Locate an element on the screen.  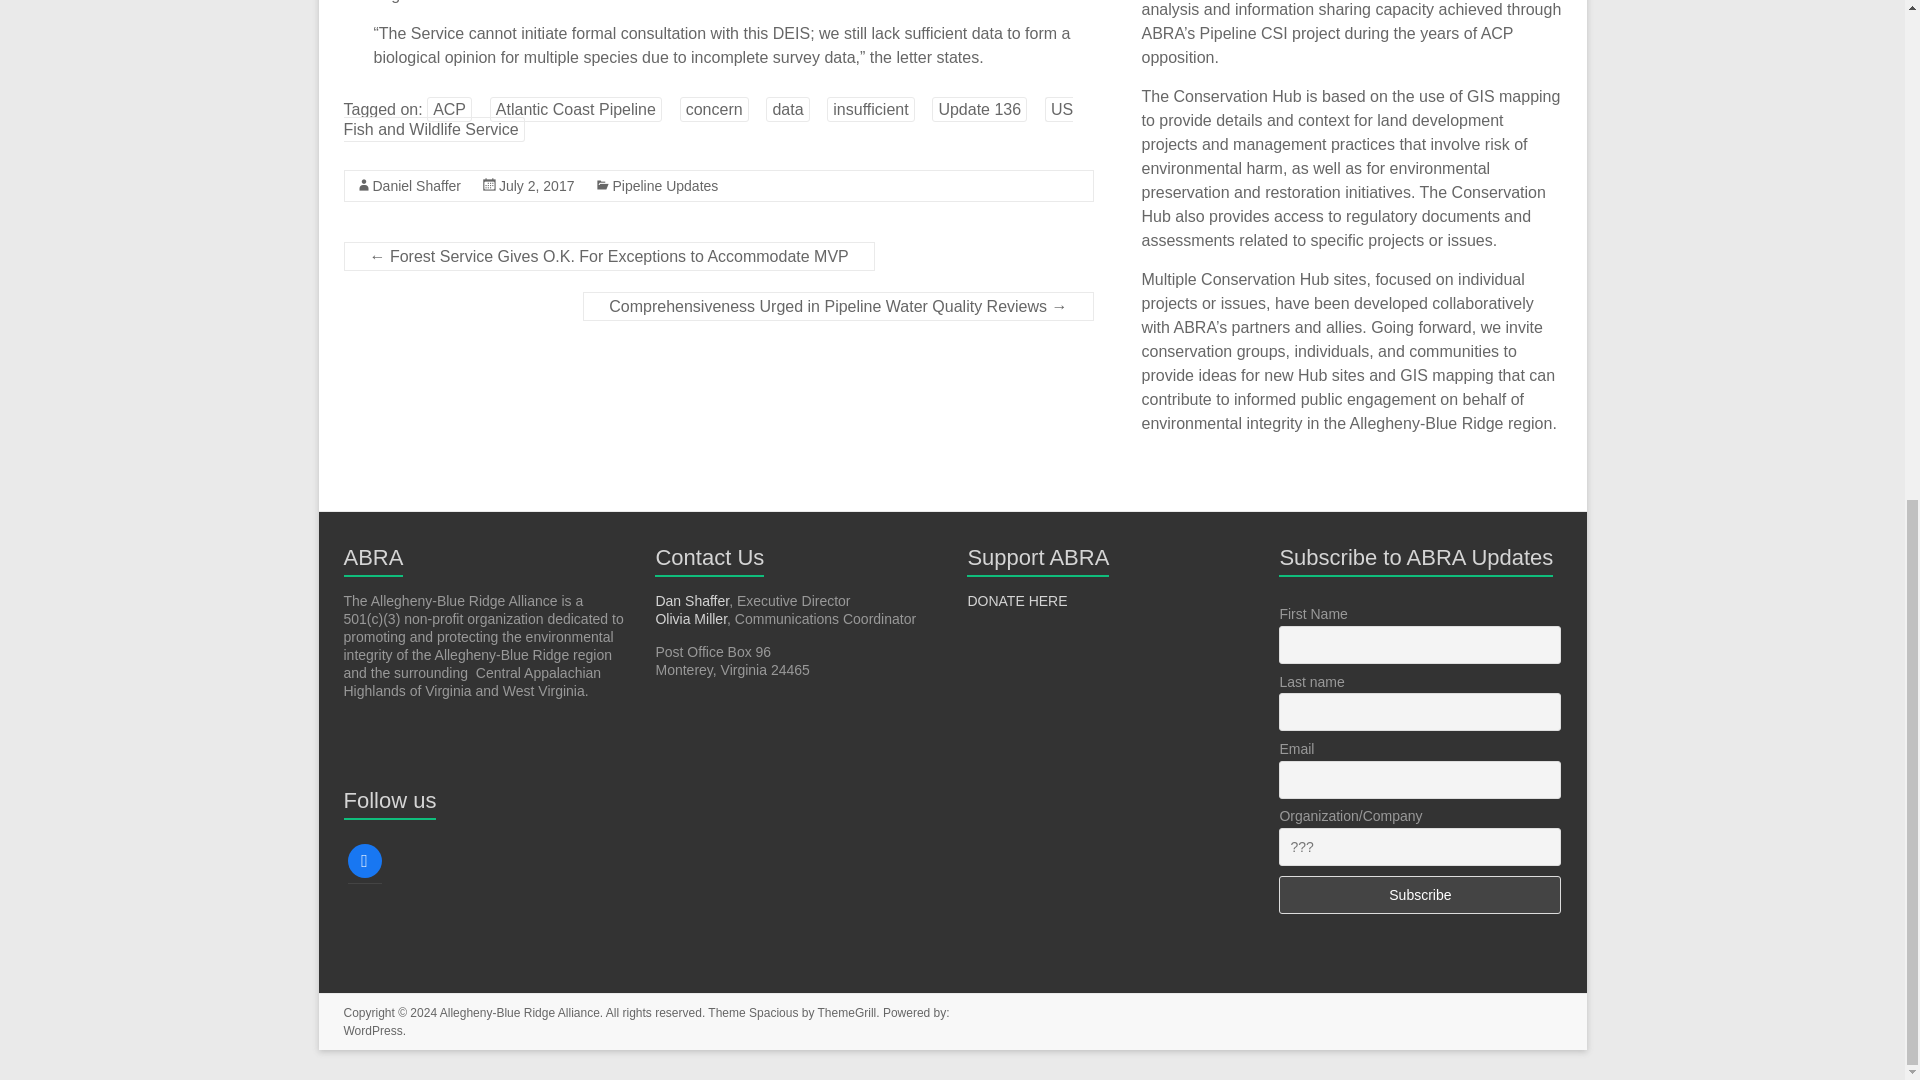
DONATE HERE is located at coordinates (1017, 600).